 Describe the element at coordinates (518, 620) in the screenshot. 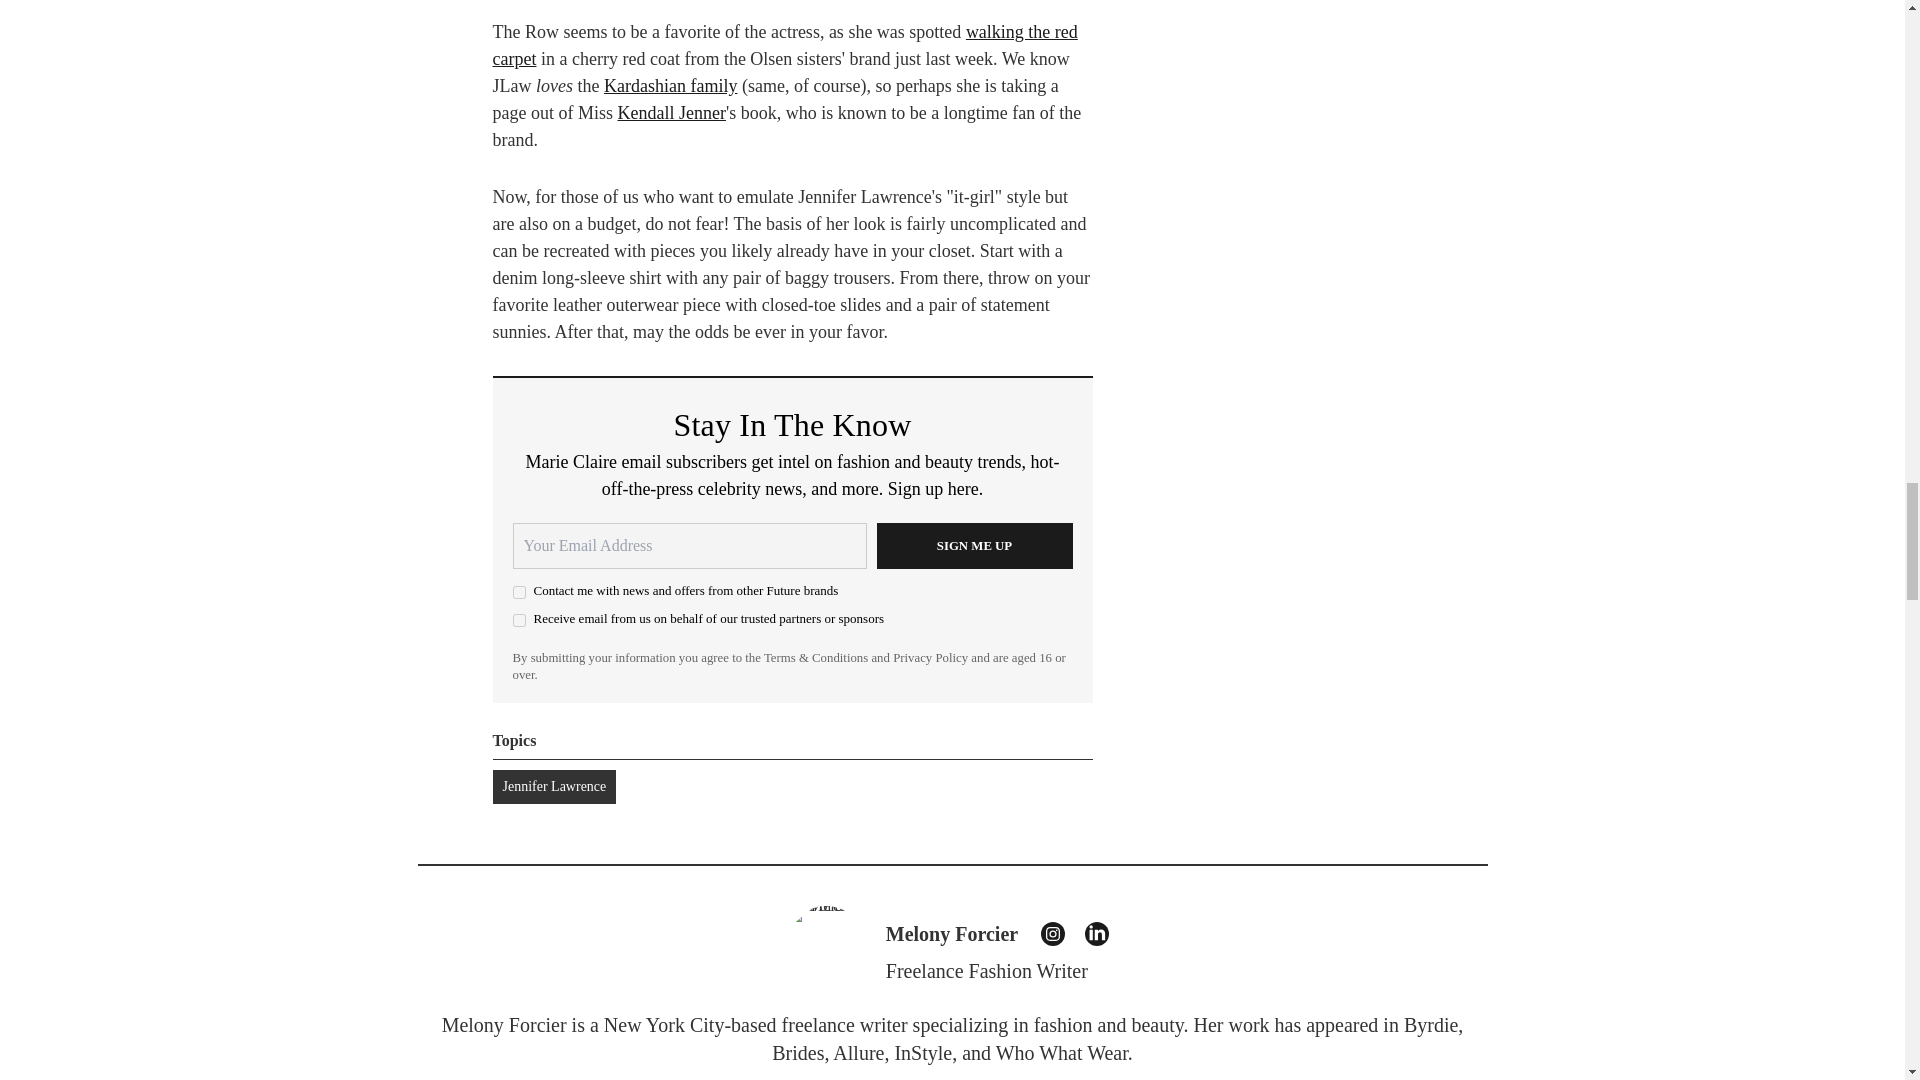

I see `on` at that location.